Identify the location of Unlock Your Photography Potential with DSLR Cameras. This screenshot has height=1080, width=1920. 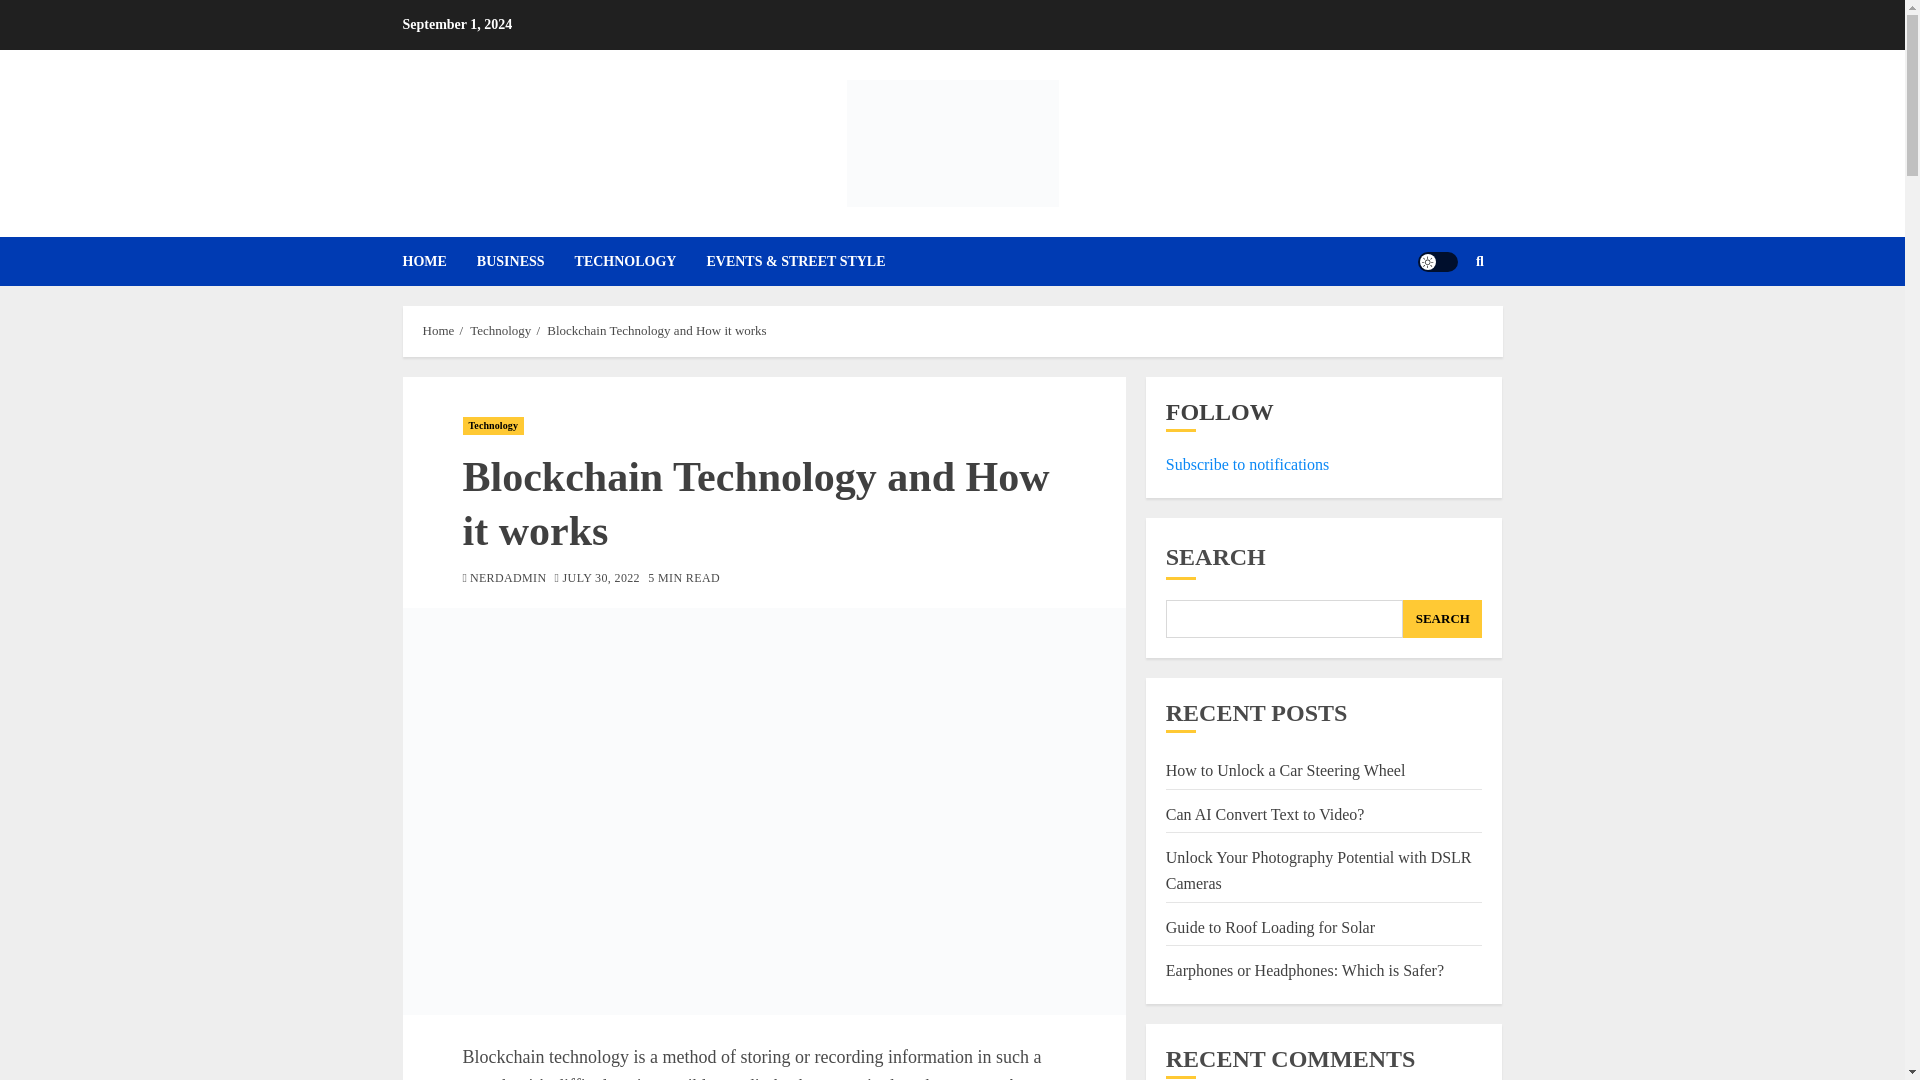
(1318, 870).